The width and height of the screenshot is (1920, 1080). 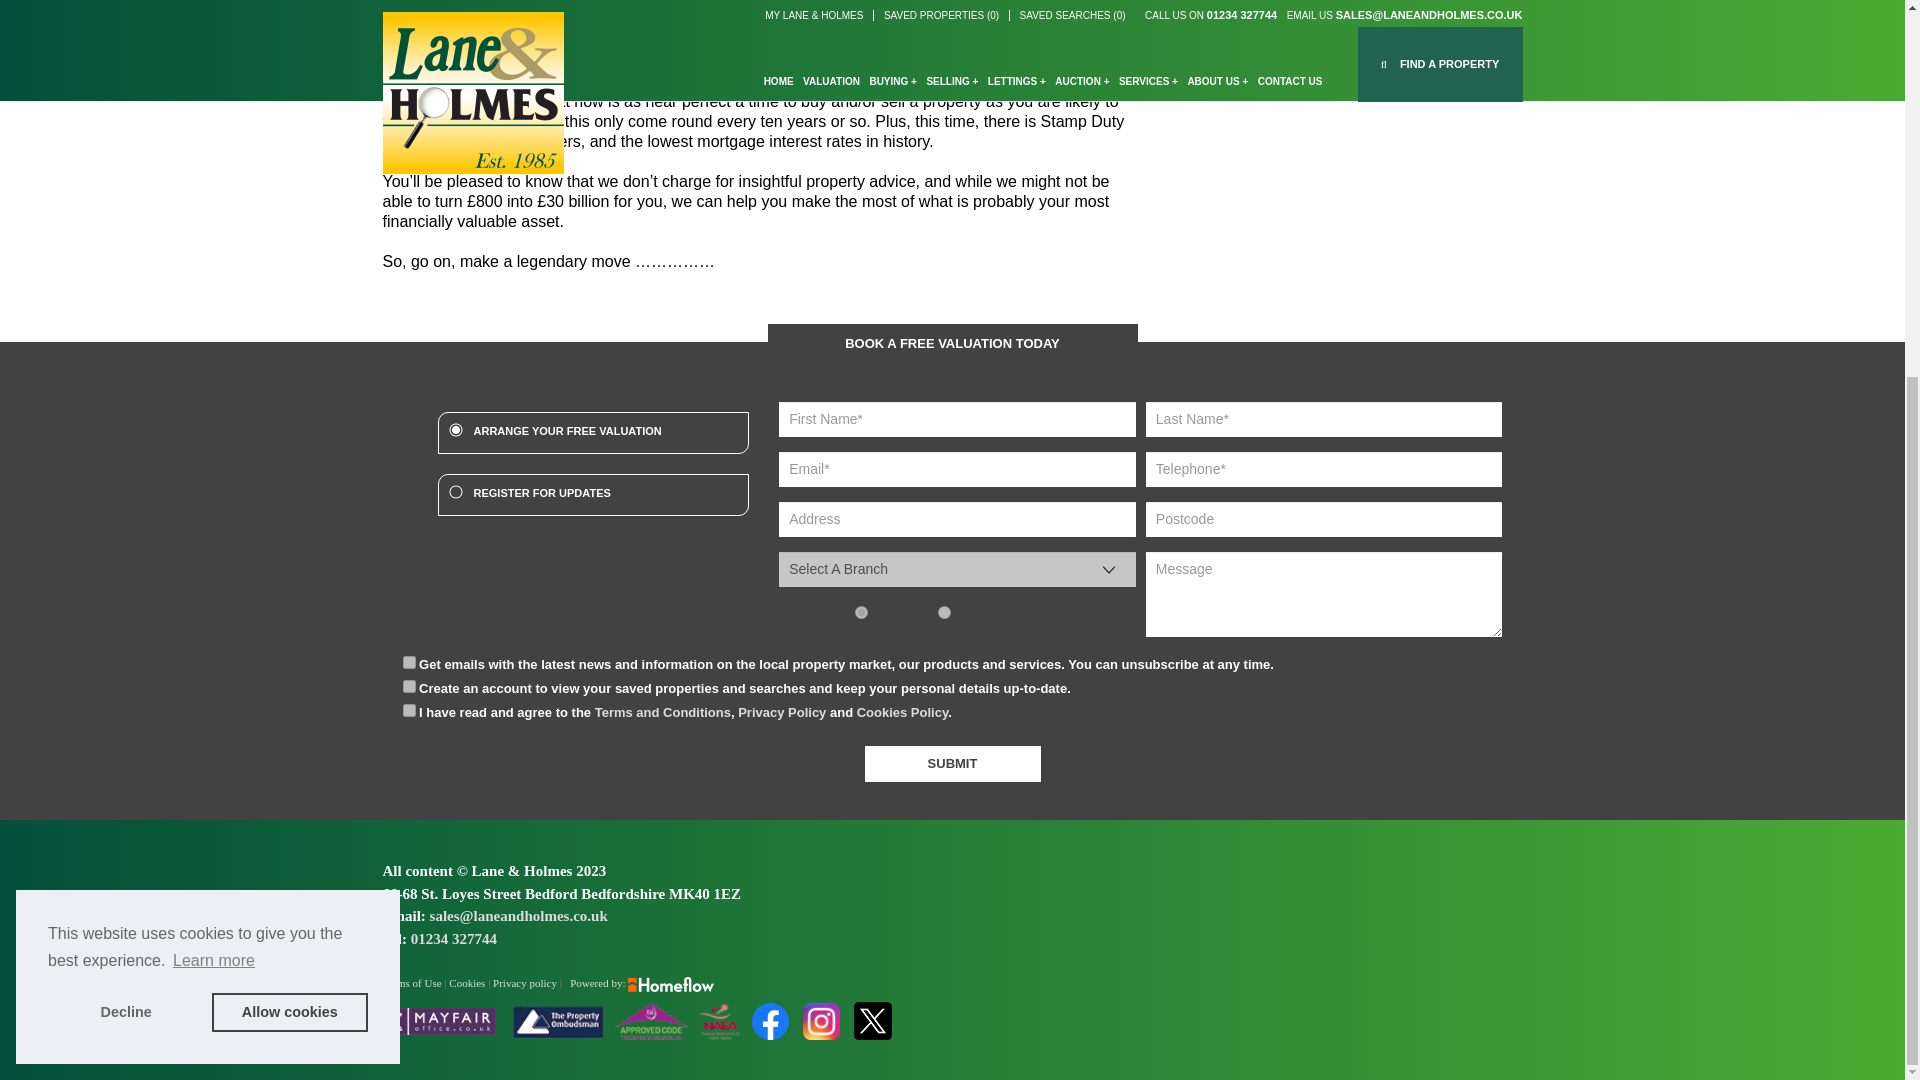 What do you see at coordinates (860, 612) in the screenshot?
I see `sales` at bounding box center [860, 612].